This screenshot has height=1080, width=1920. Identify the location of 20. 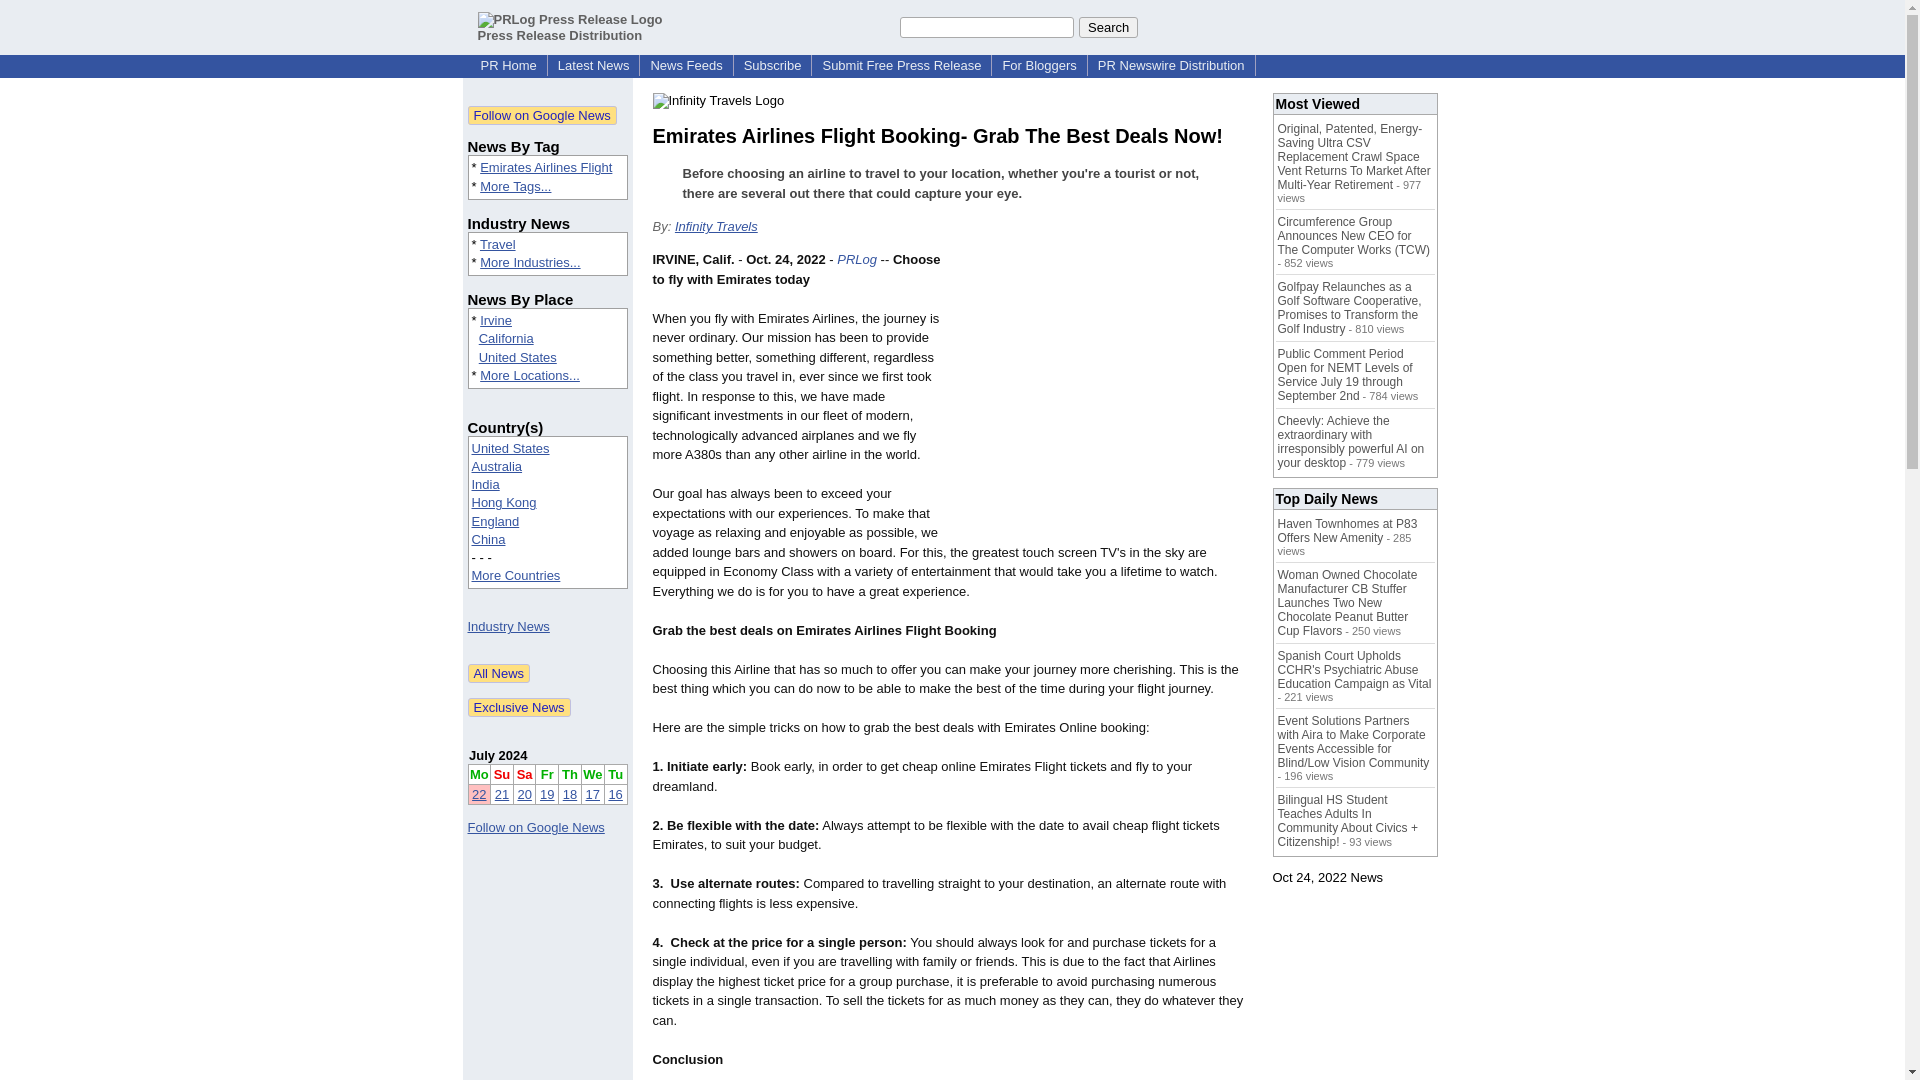
(524, 794).